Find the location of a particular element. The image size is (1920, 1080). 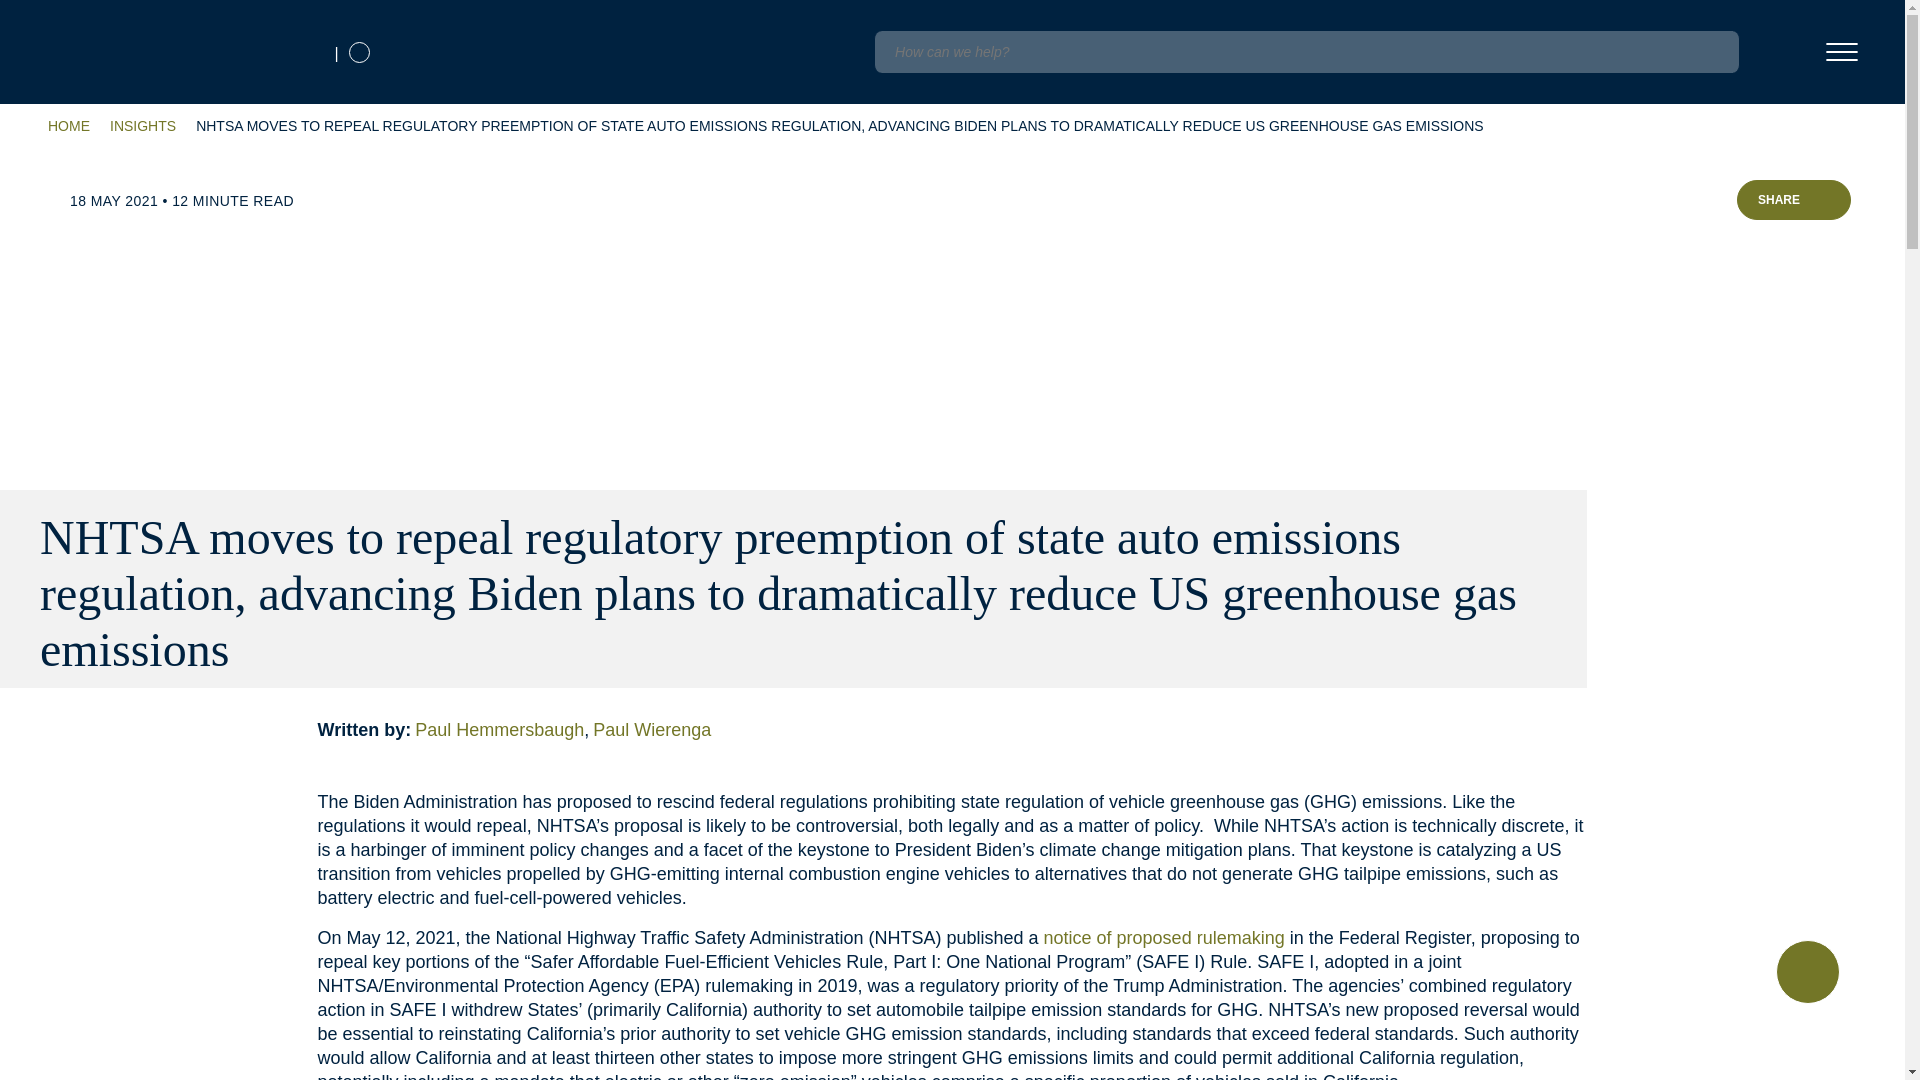

Insert a query. Press enter to send is located at coordinates (1306, 52).